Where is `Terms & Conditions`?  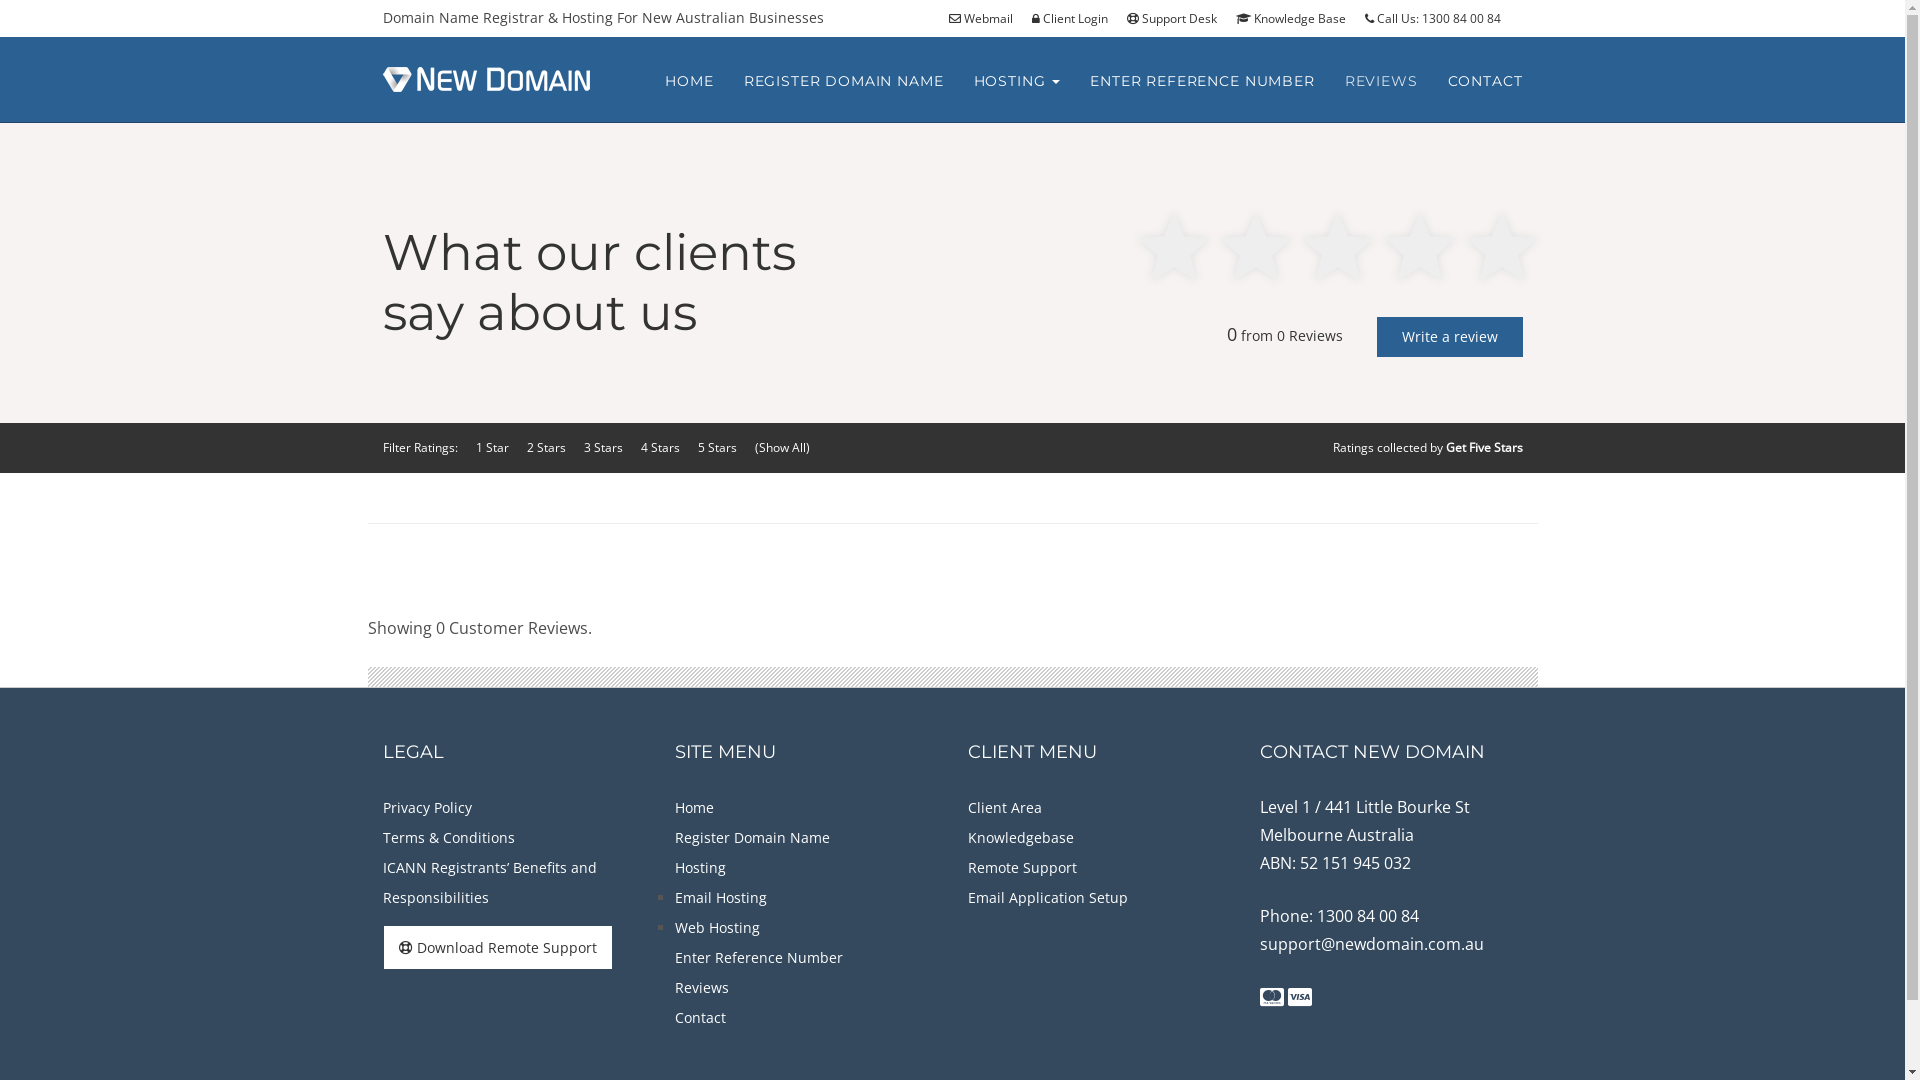
Terms & Conditions is located at coordinates (448, 838).